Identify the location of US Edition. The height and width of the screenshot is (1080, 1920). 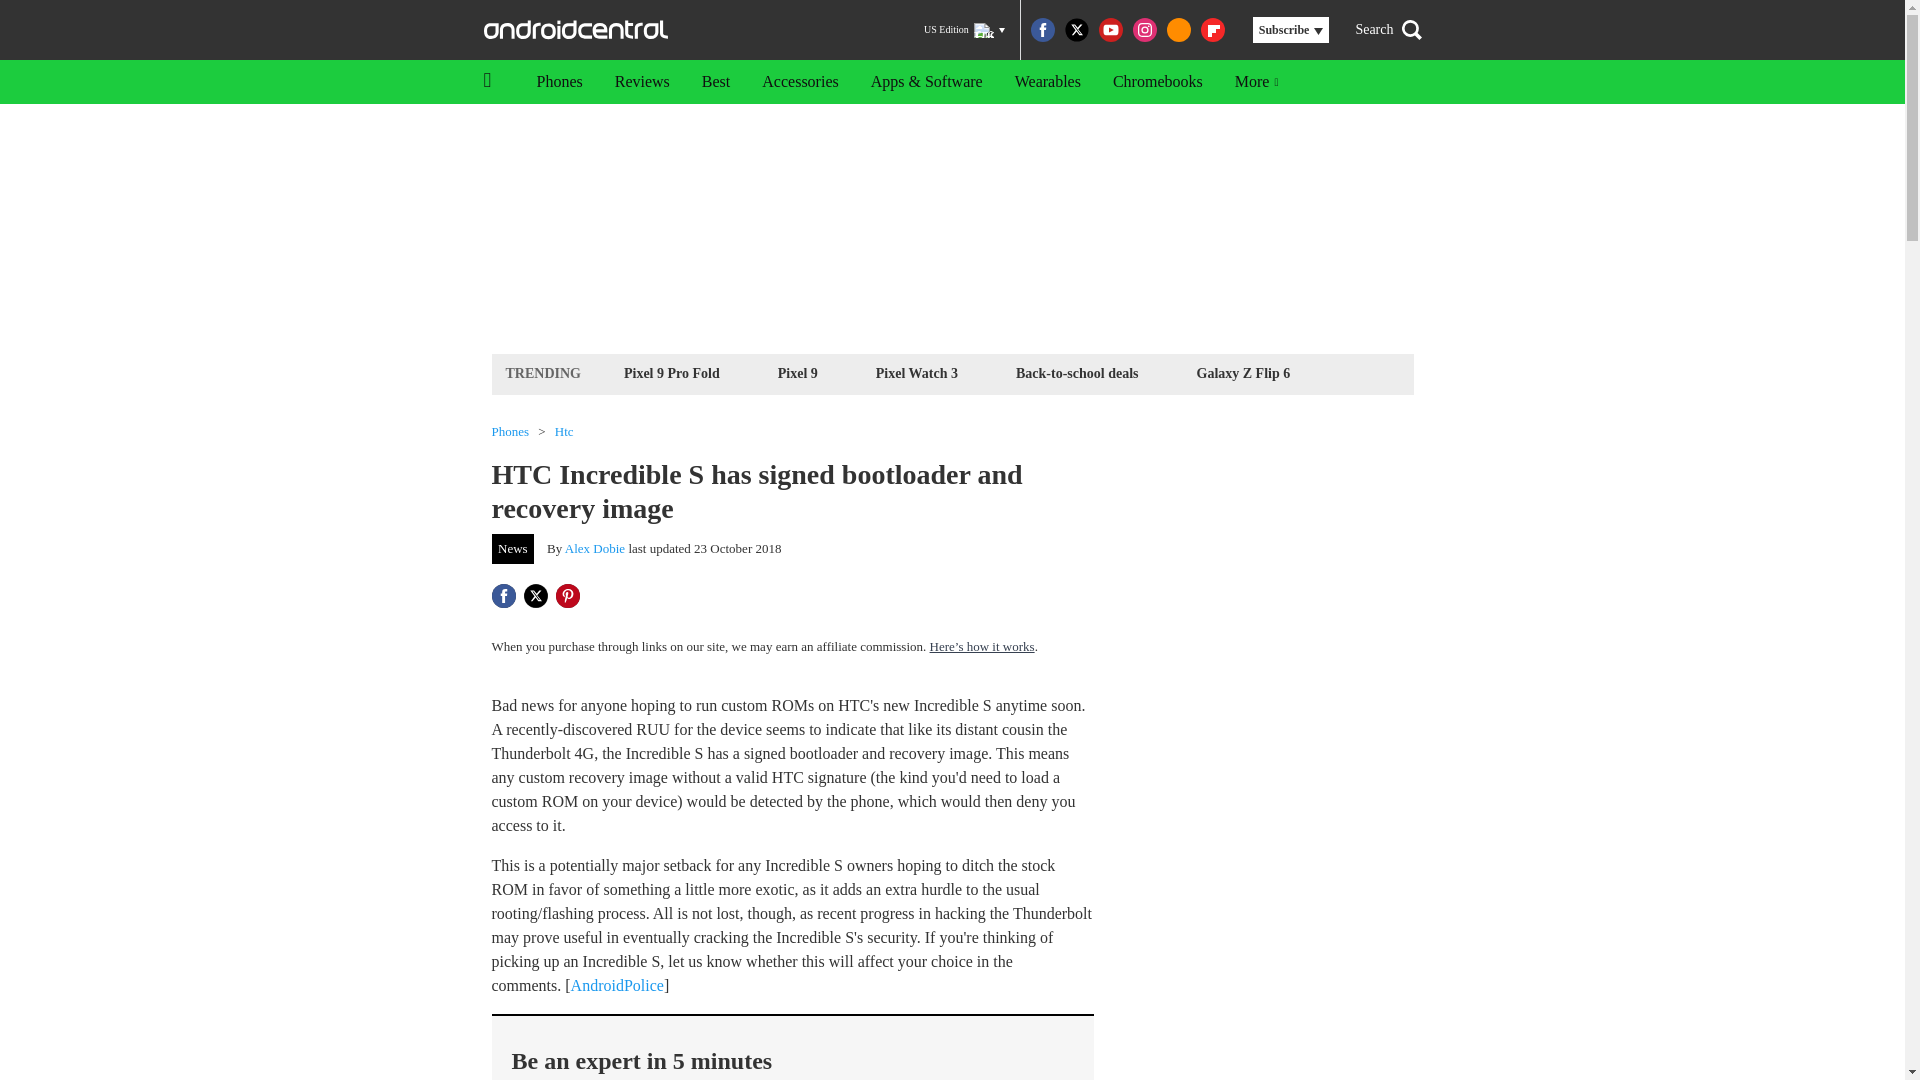
(964, 30).